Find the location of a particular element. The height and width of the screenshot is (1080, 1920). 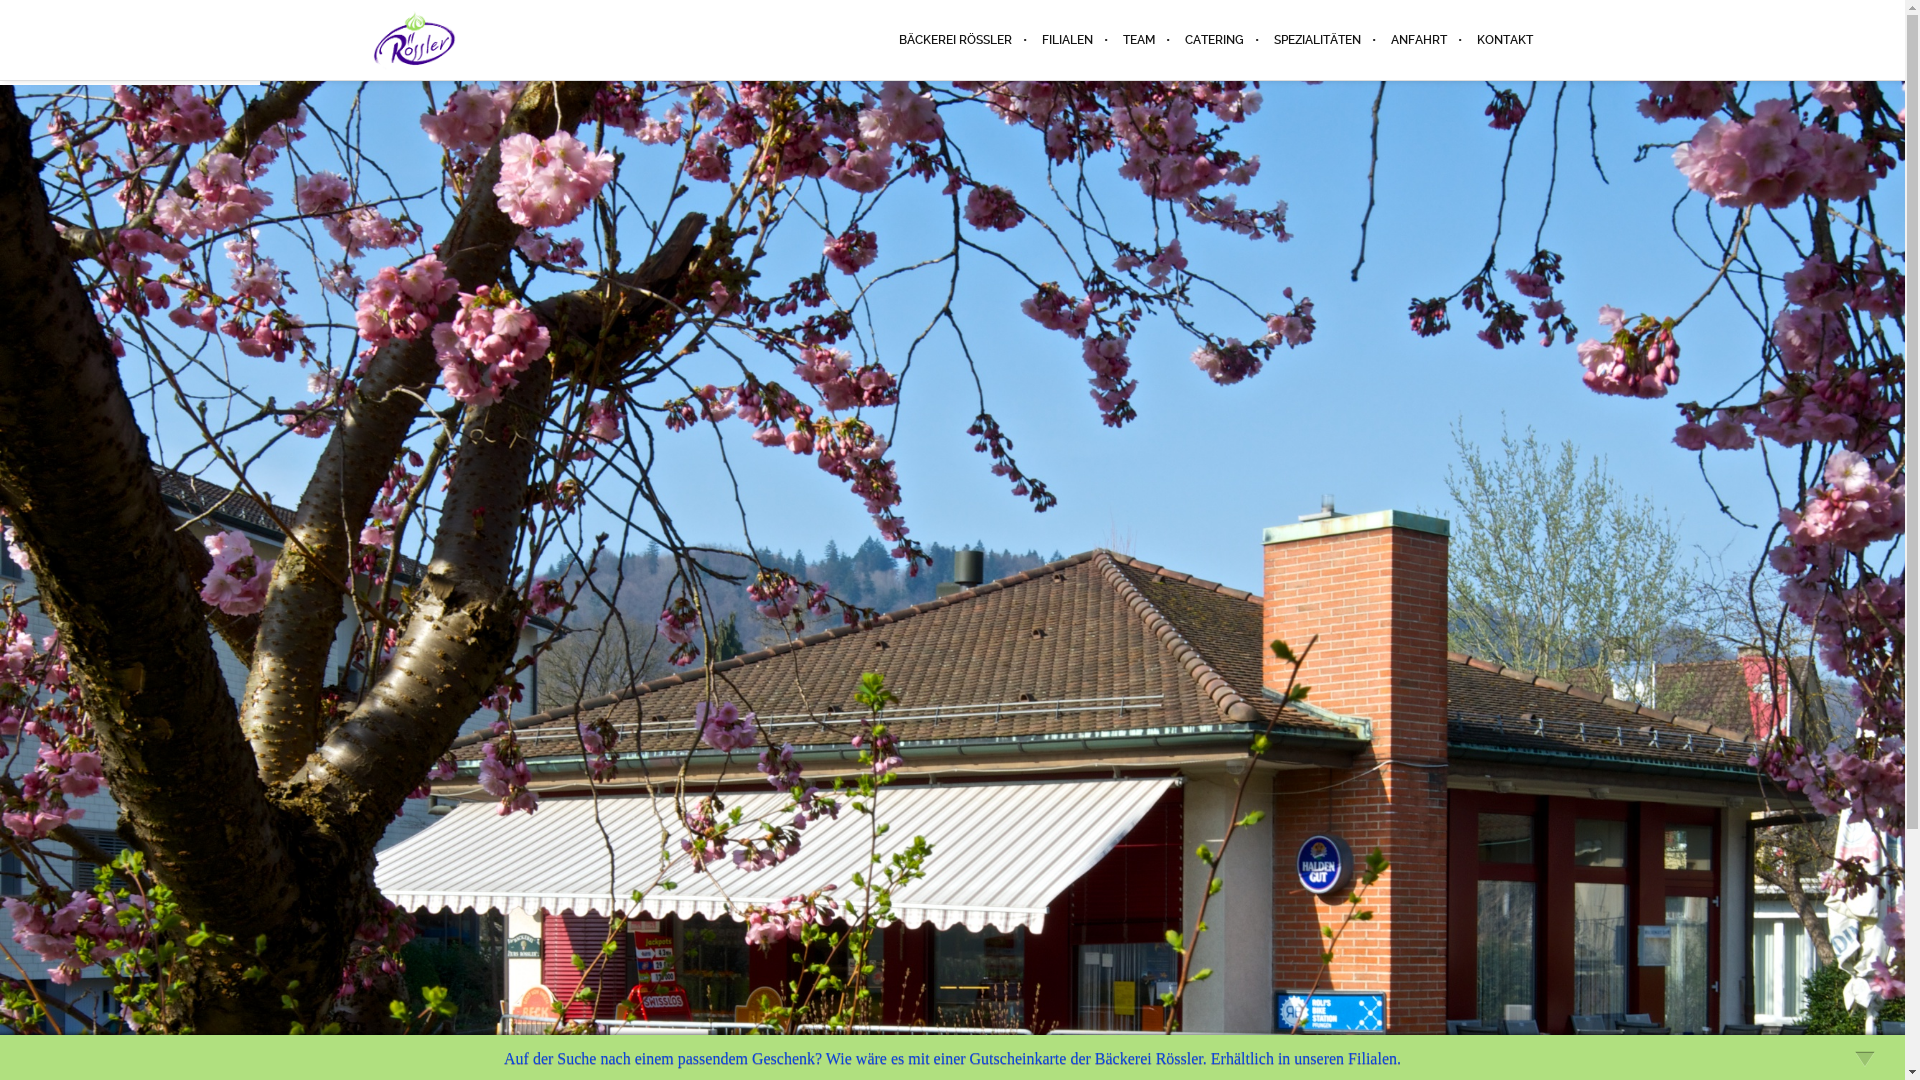

FILIALEN is located at coordinates (1066, 40).